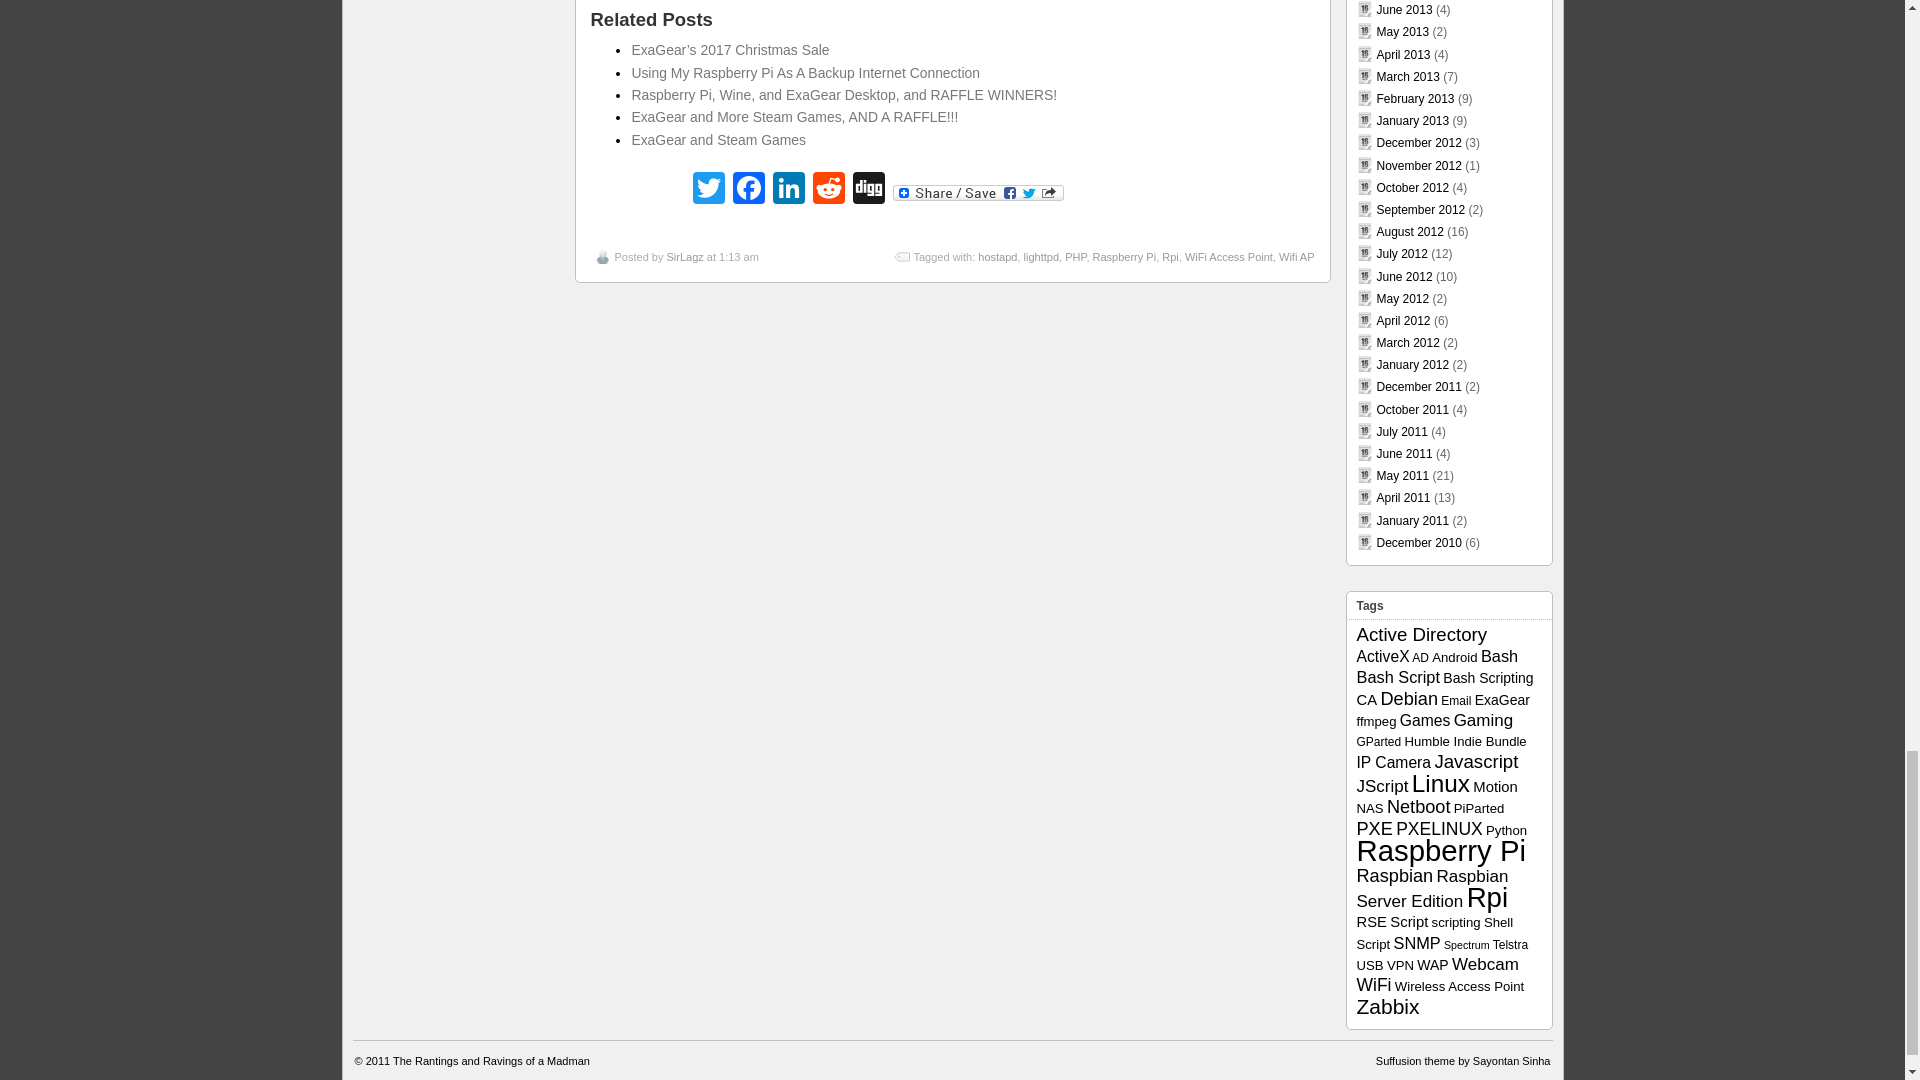  What do you see at coordinates (748, 190) in the screenshot?
I see `Facebook` at bounding box center [748, 190].